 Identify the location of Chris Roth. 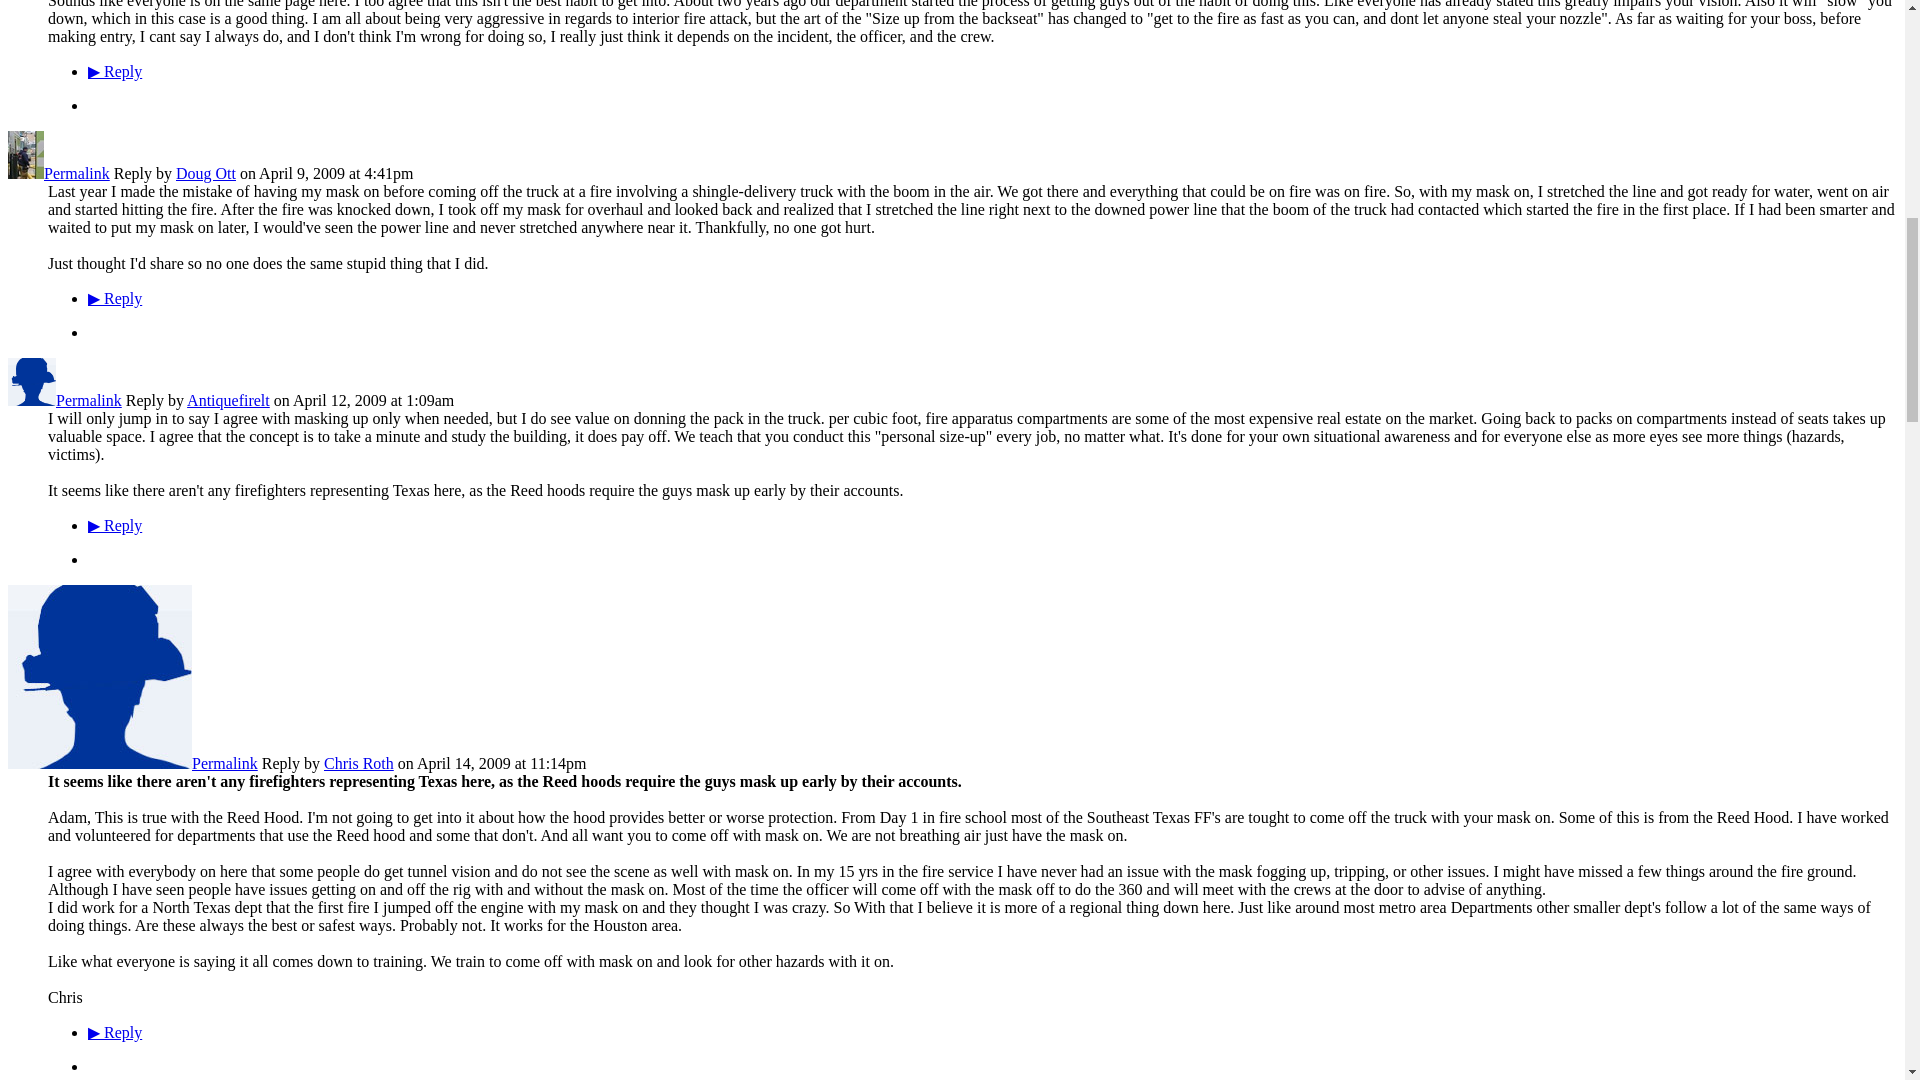
(100, 763).